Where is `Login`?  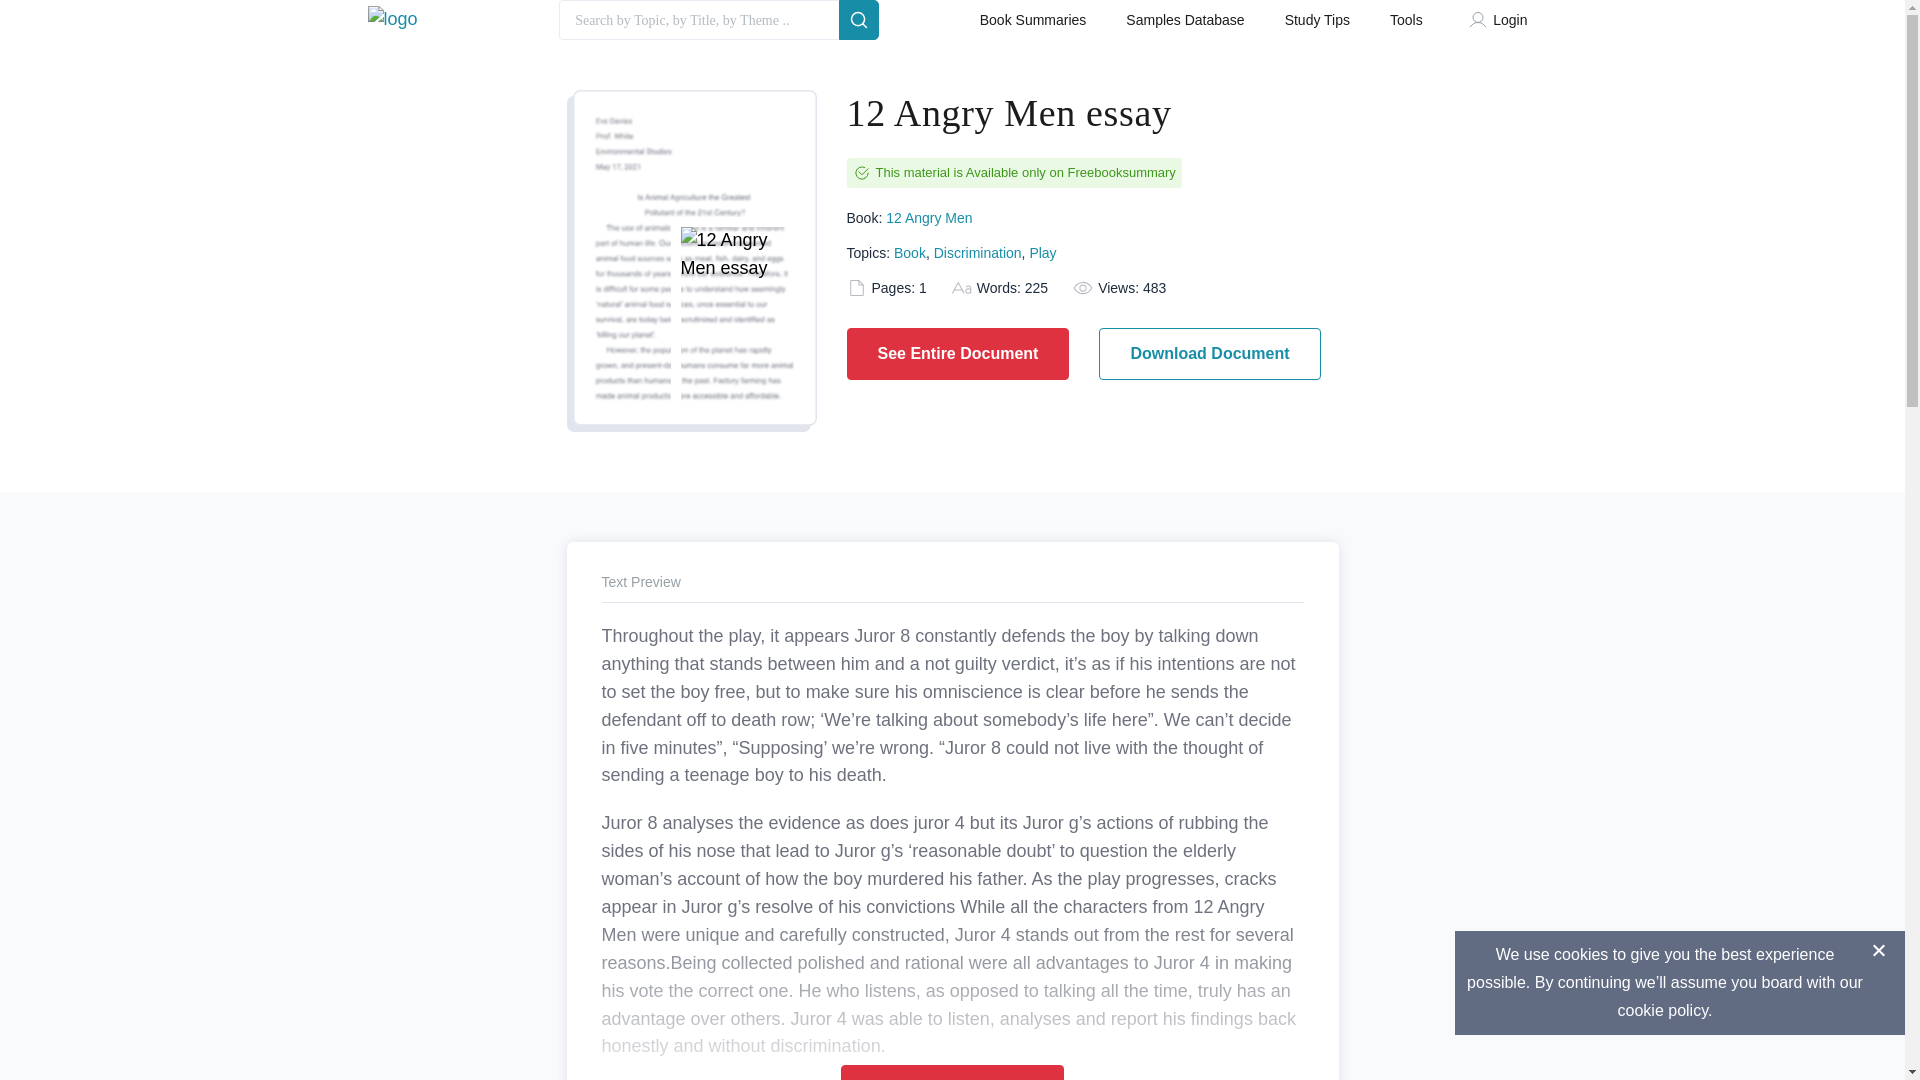
Login is located at coordinates (1502, 24).